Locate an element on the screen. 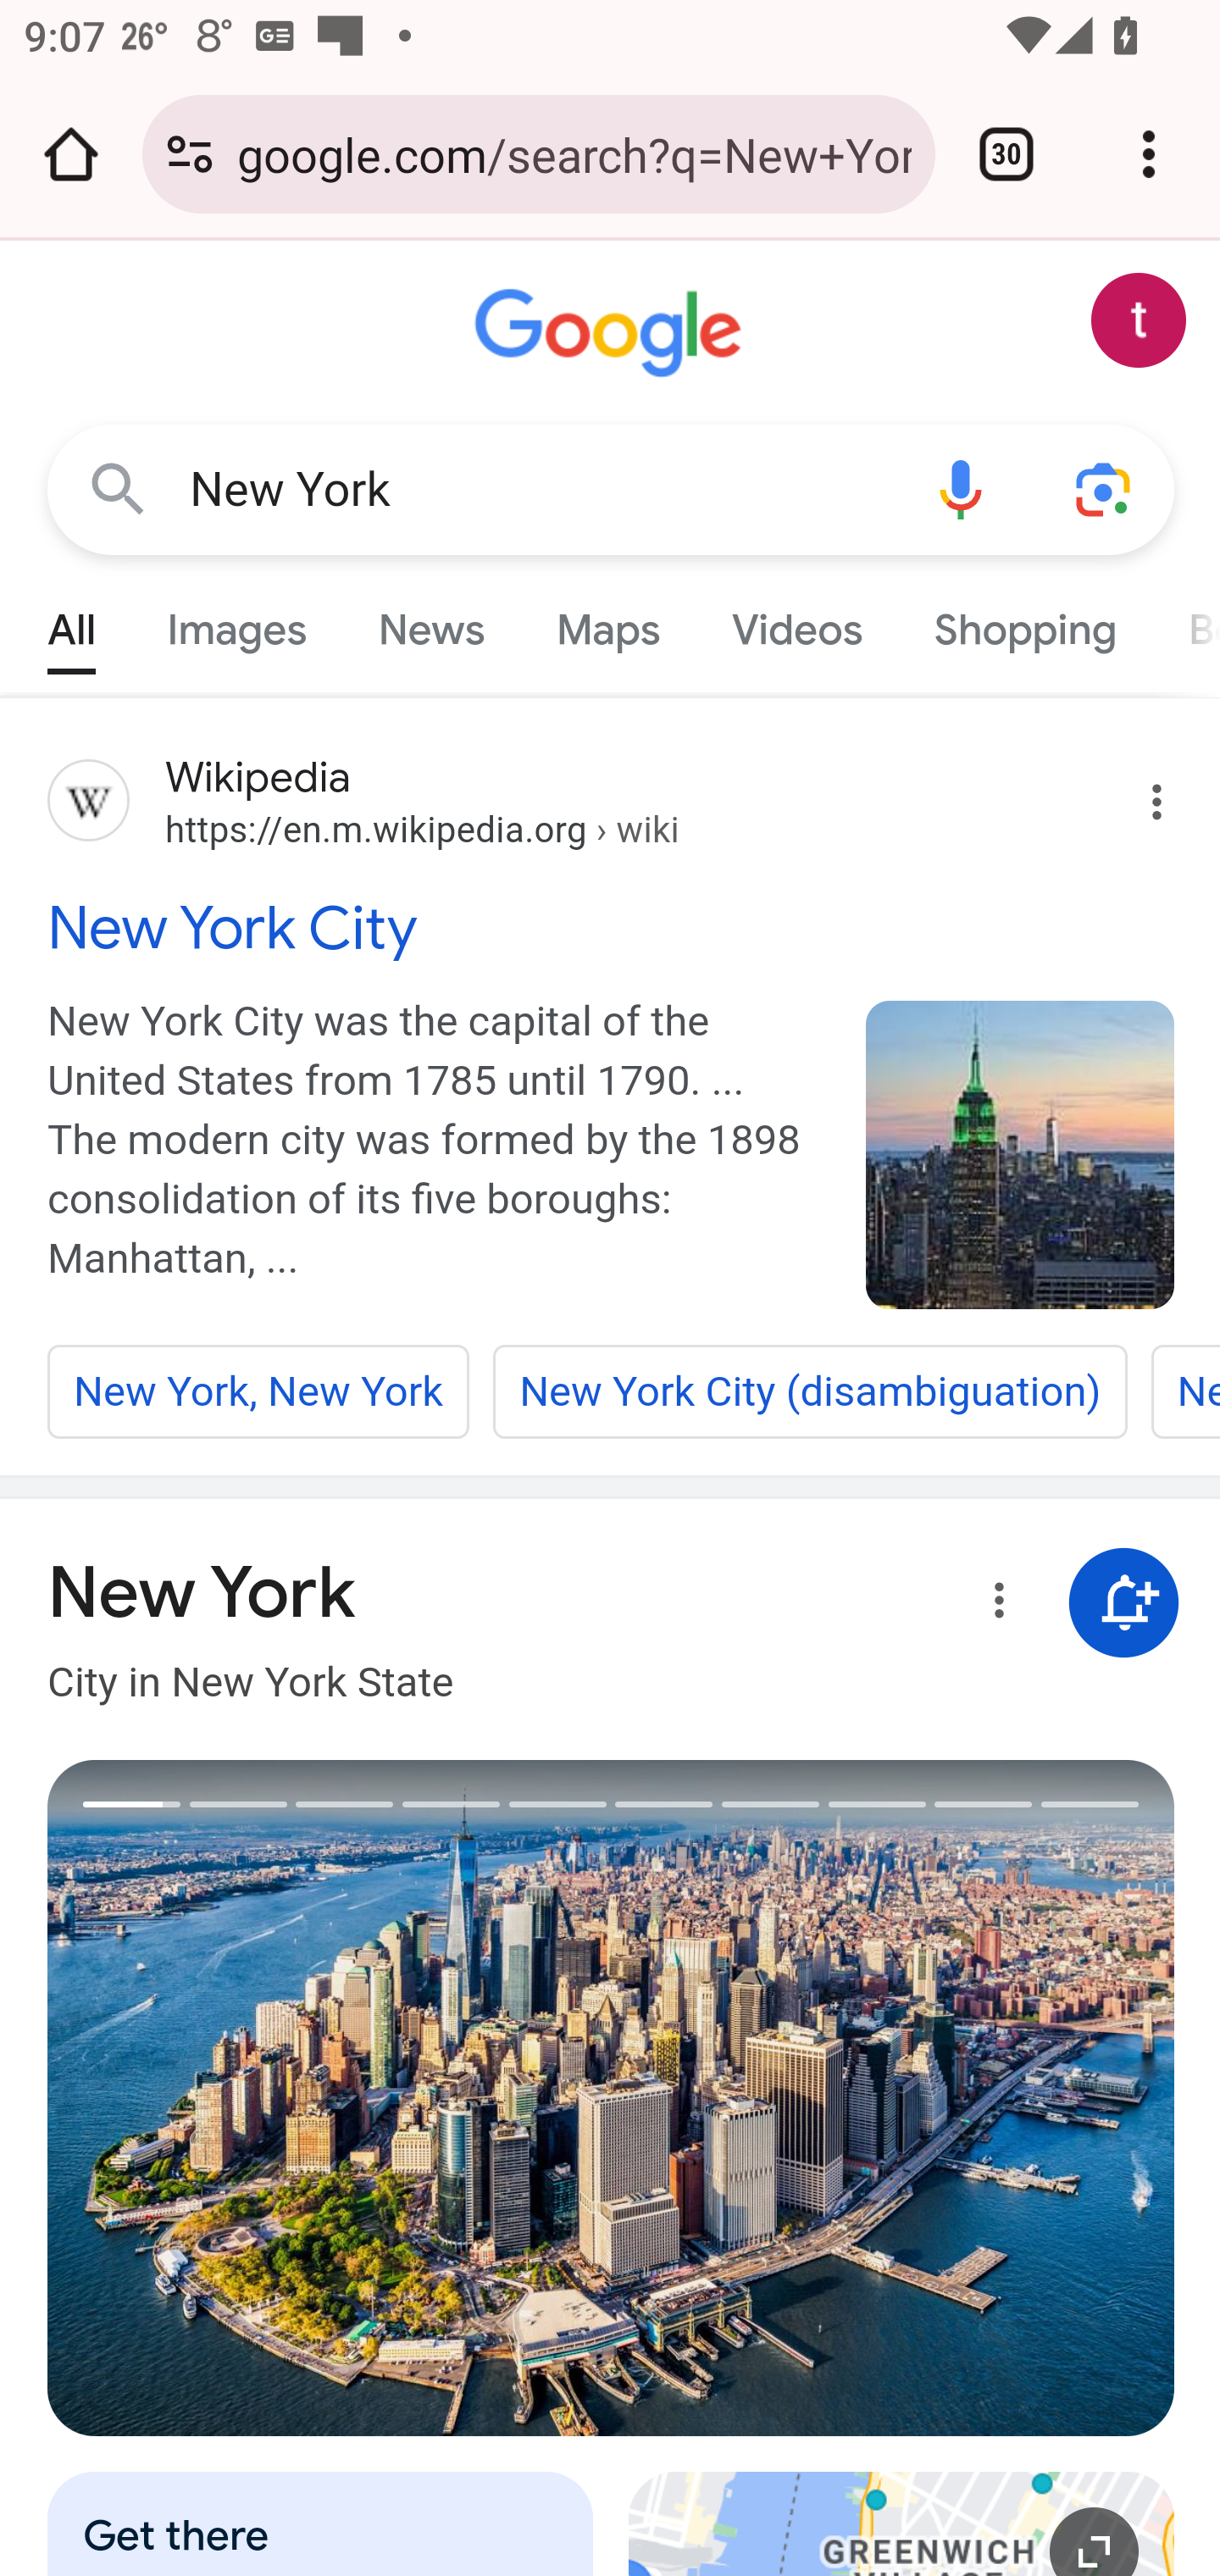  Expand map is located at coordinates (902, 2523).